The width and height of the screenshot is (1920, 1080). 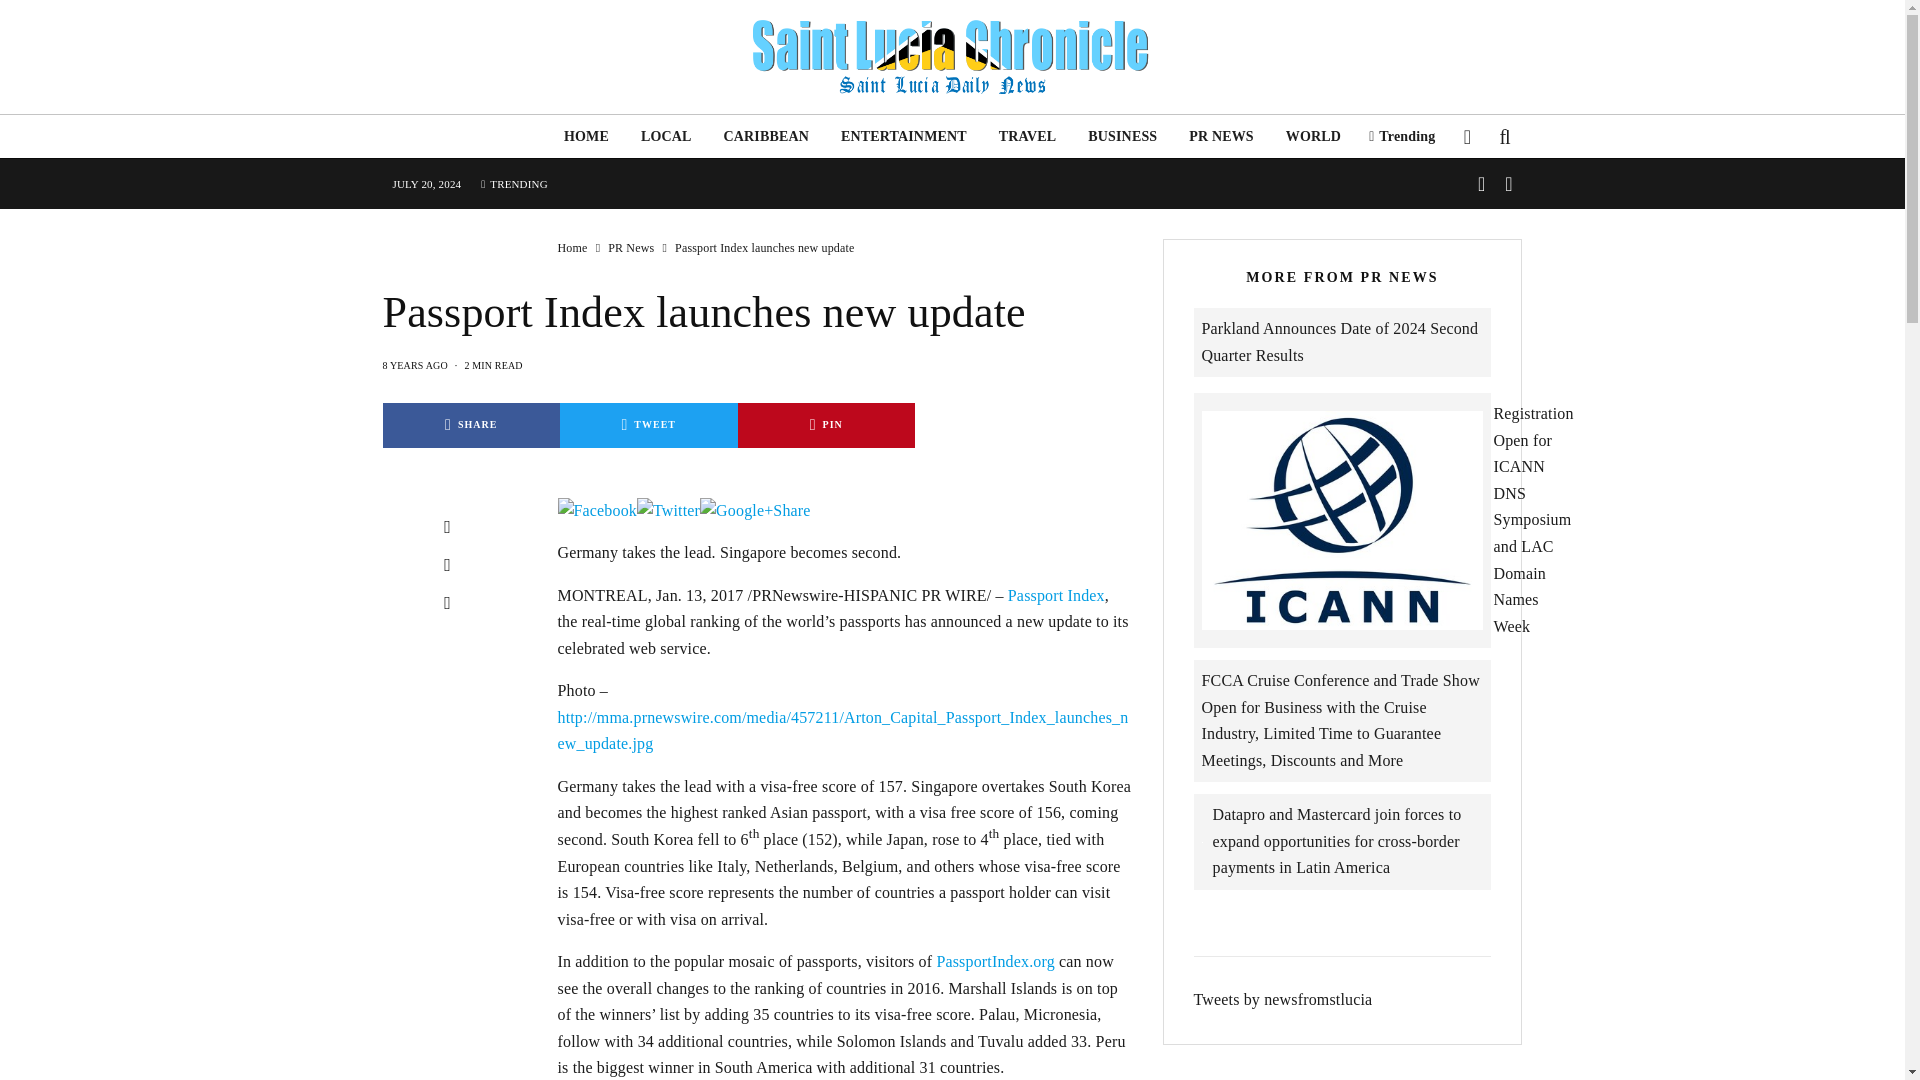 I want to click on CARIBBEAN, so click(x=766, y=136).